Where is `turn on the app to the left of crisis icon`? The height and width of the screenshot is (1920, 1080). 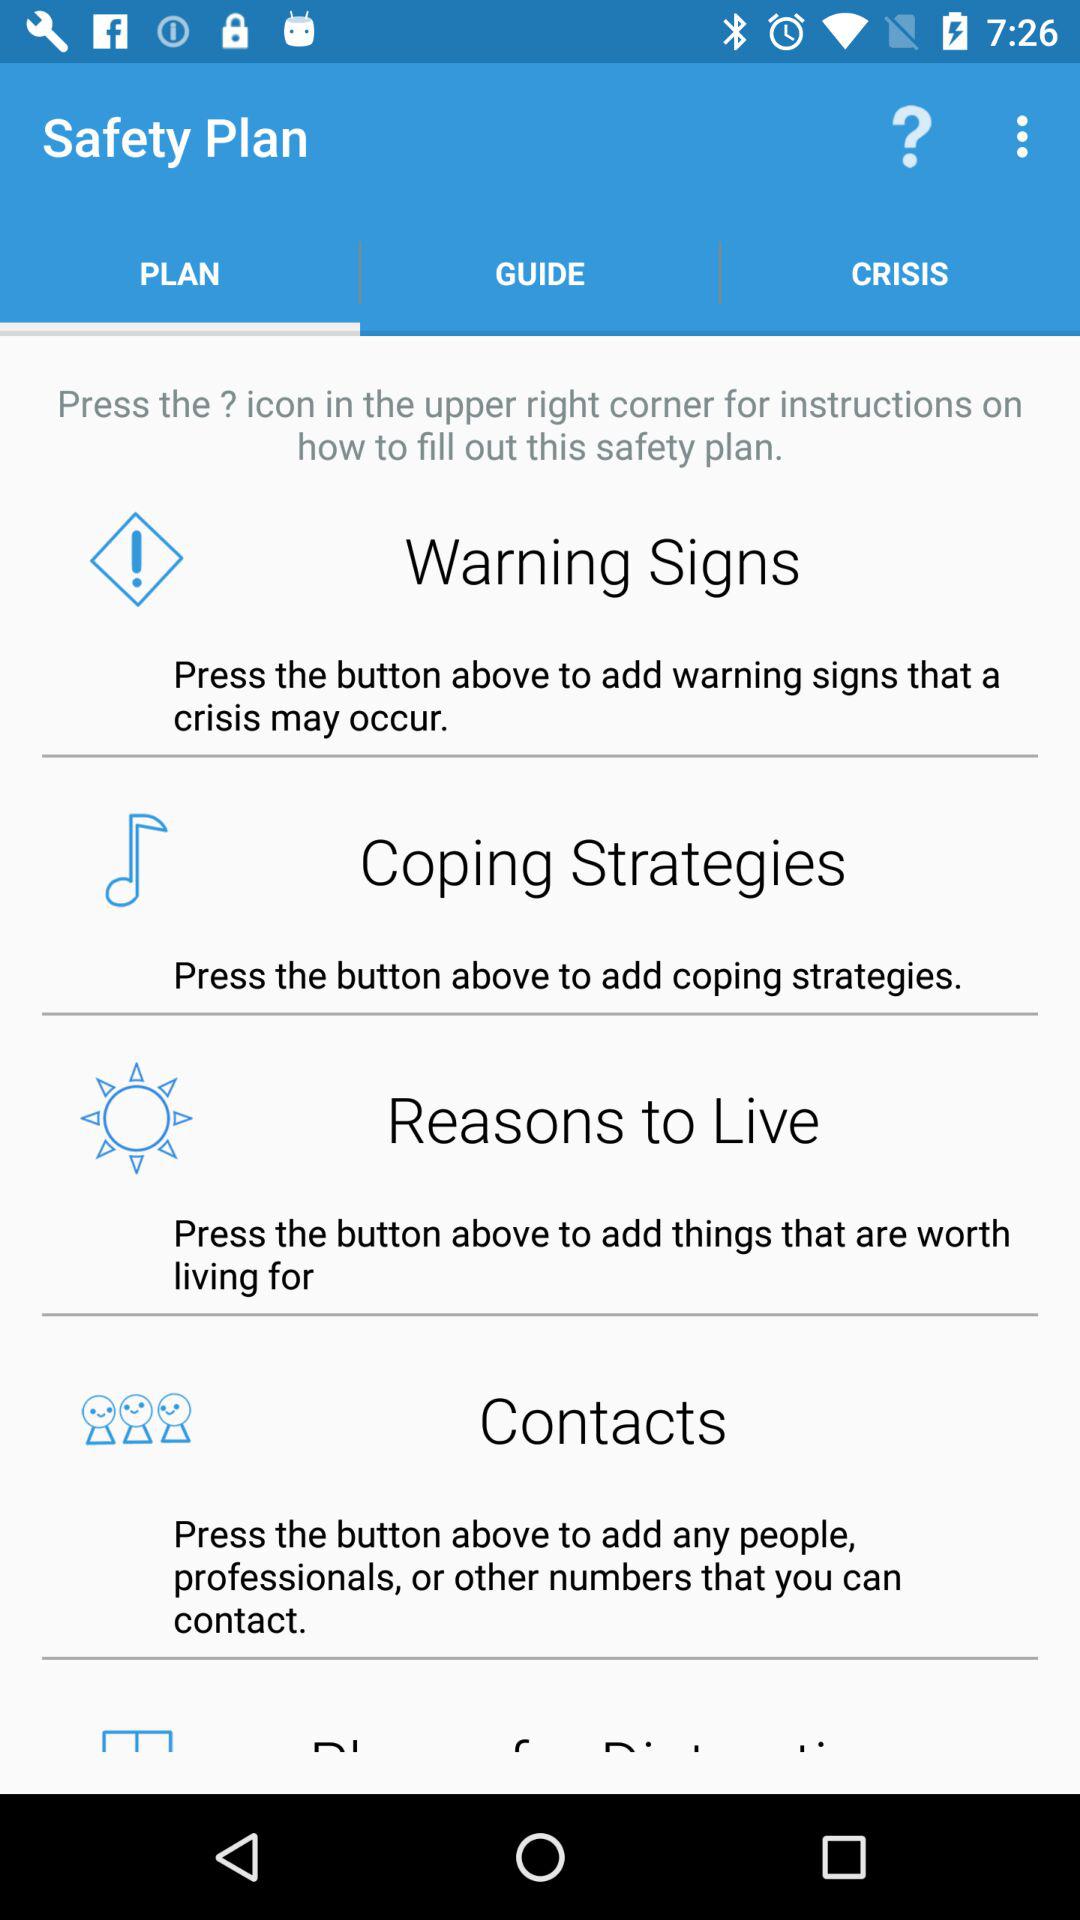 turn on the app to the left of crisis icon is located at coordinates (540, 272).